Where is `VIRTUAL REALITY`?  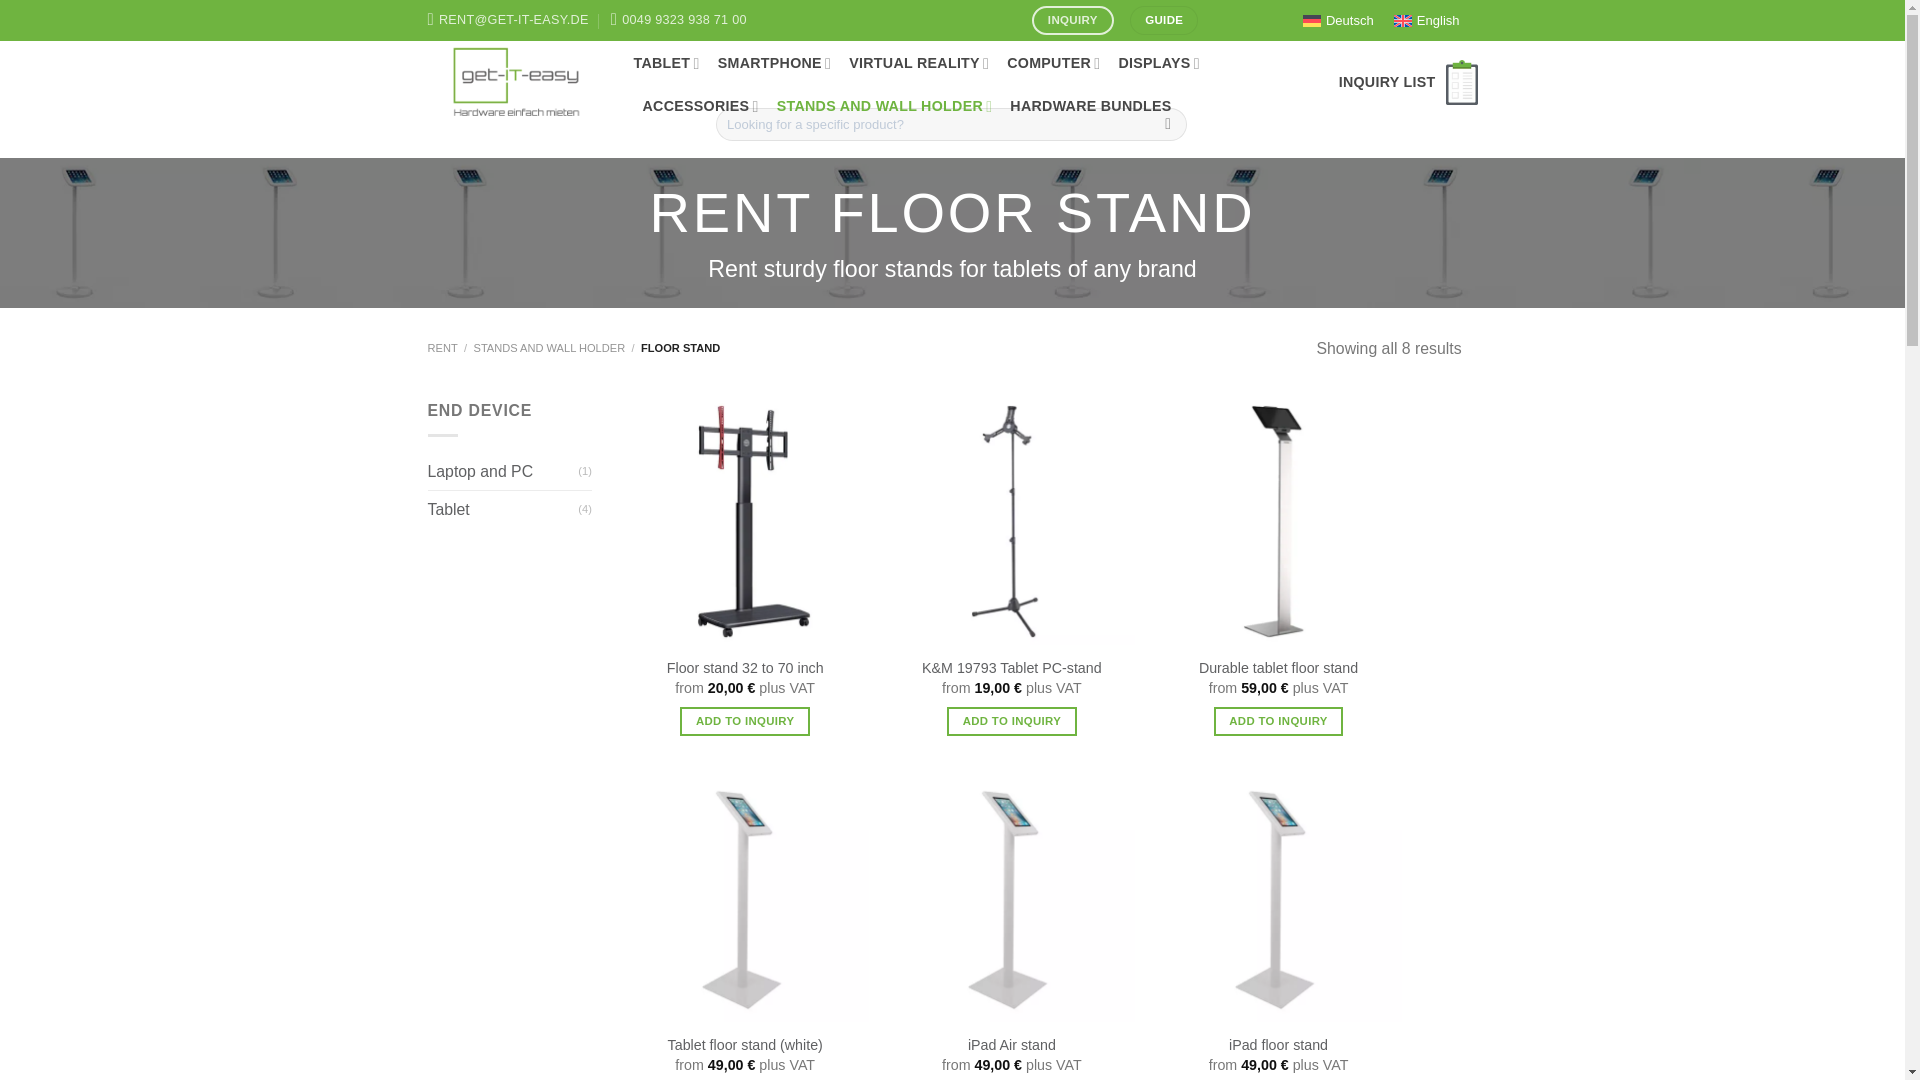 VIRTUAL REALITY is located at coordinates (918, 64).